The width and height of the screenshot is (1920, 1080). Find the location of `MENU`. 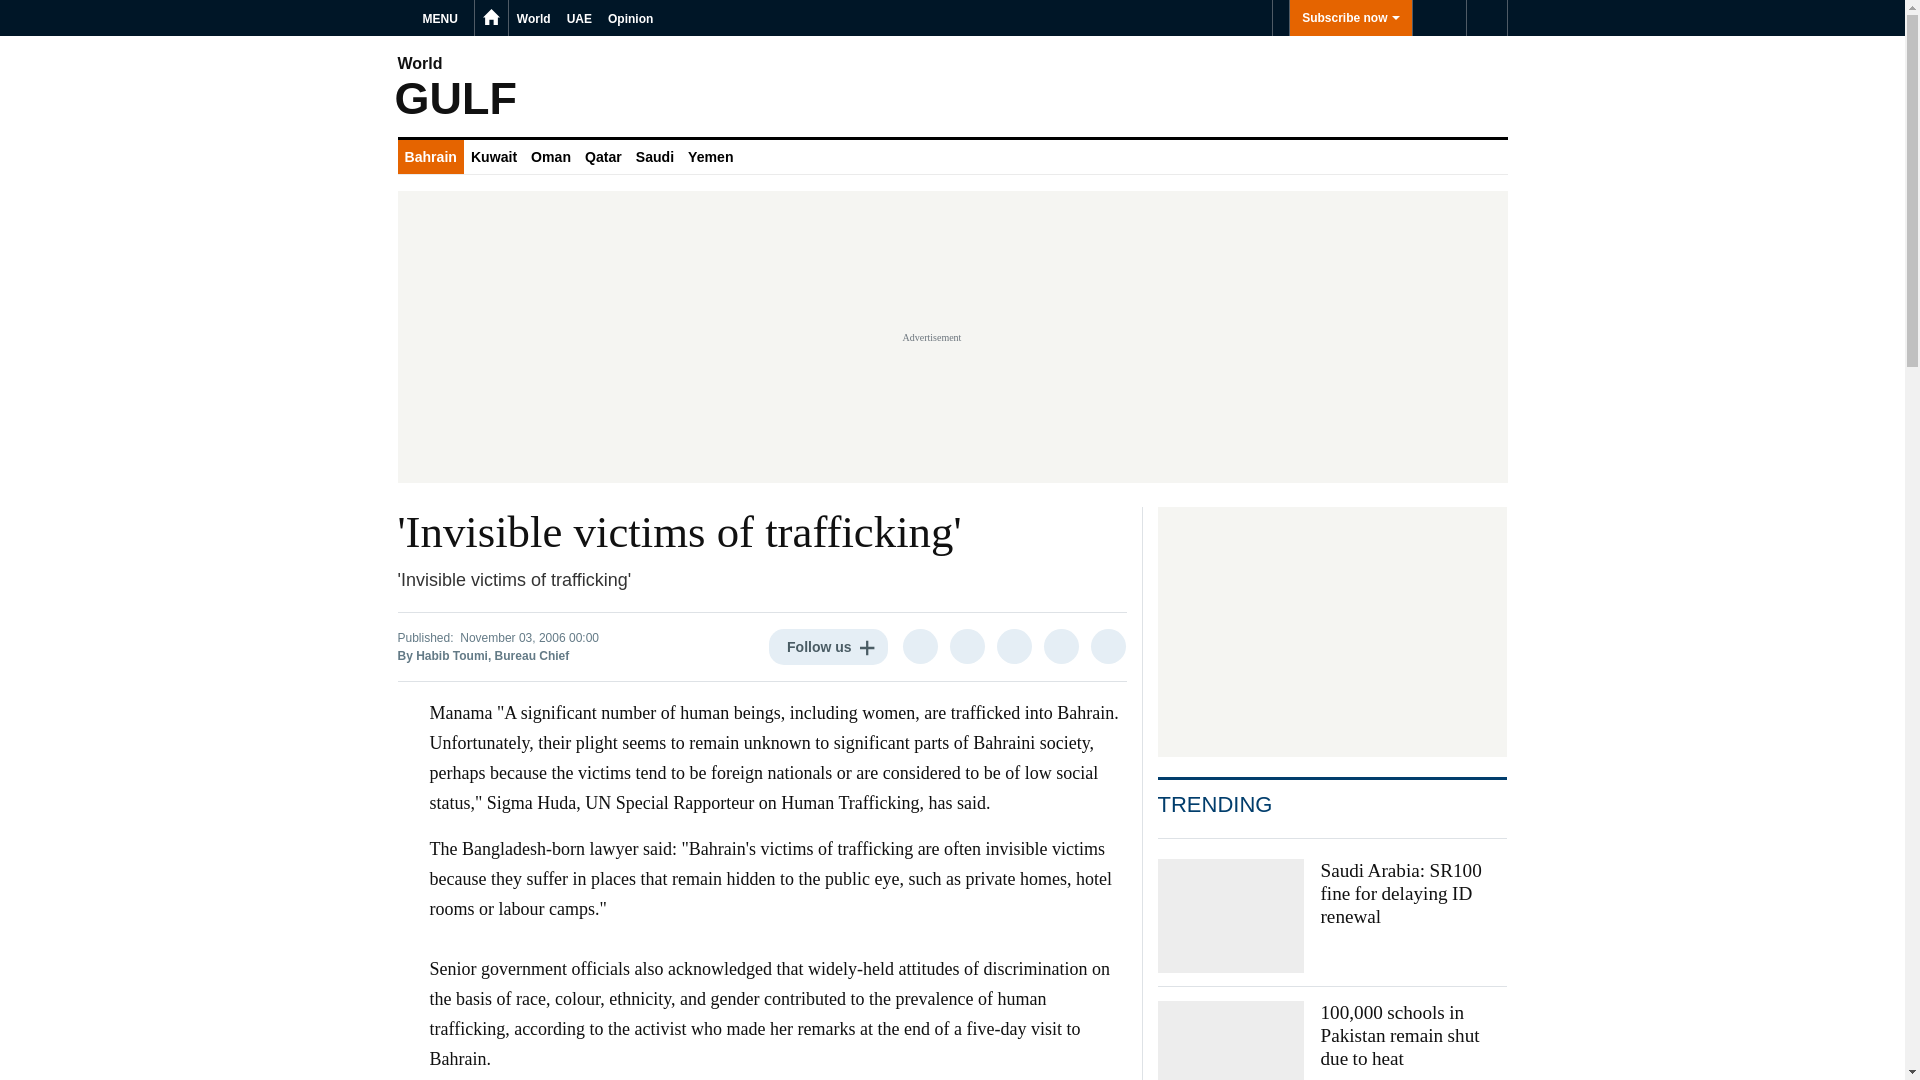

MENU is located at coordinates (443, 18).